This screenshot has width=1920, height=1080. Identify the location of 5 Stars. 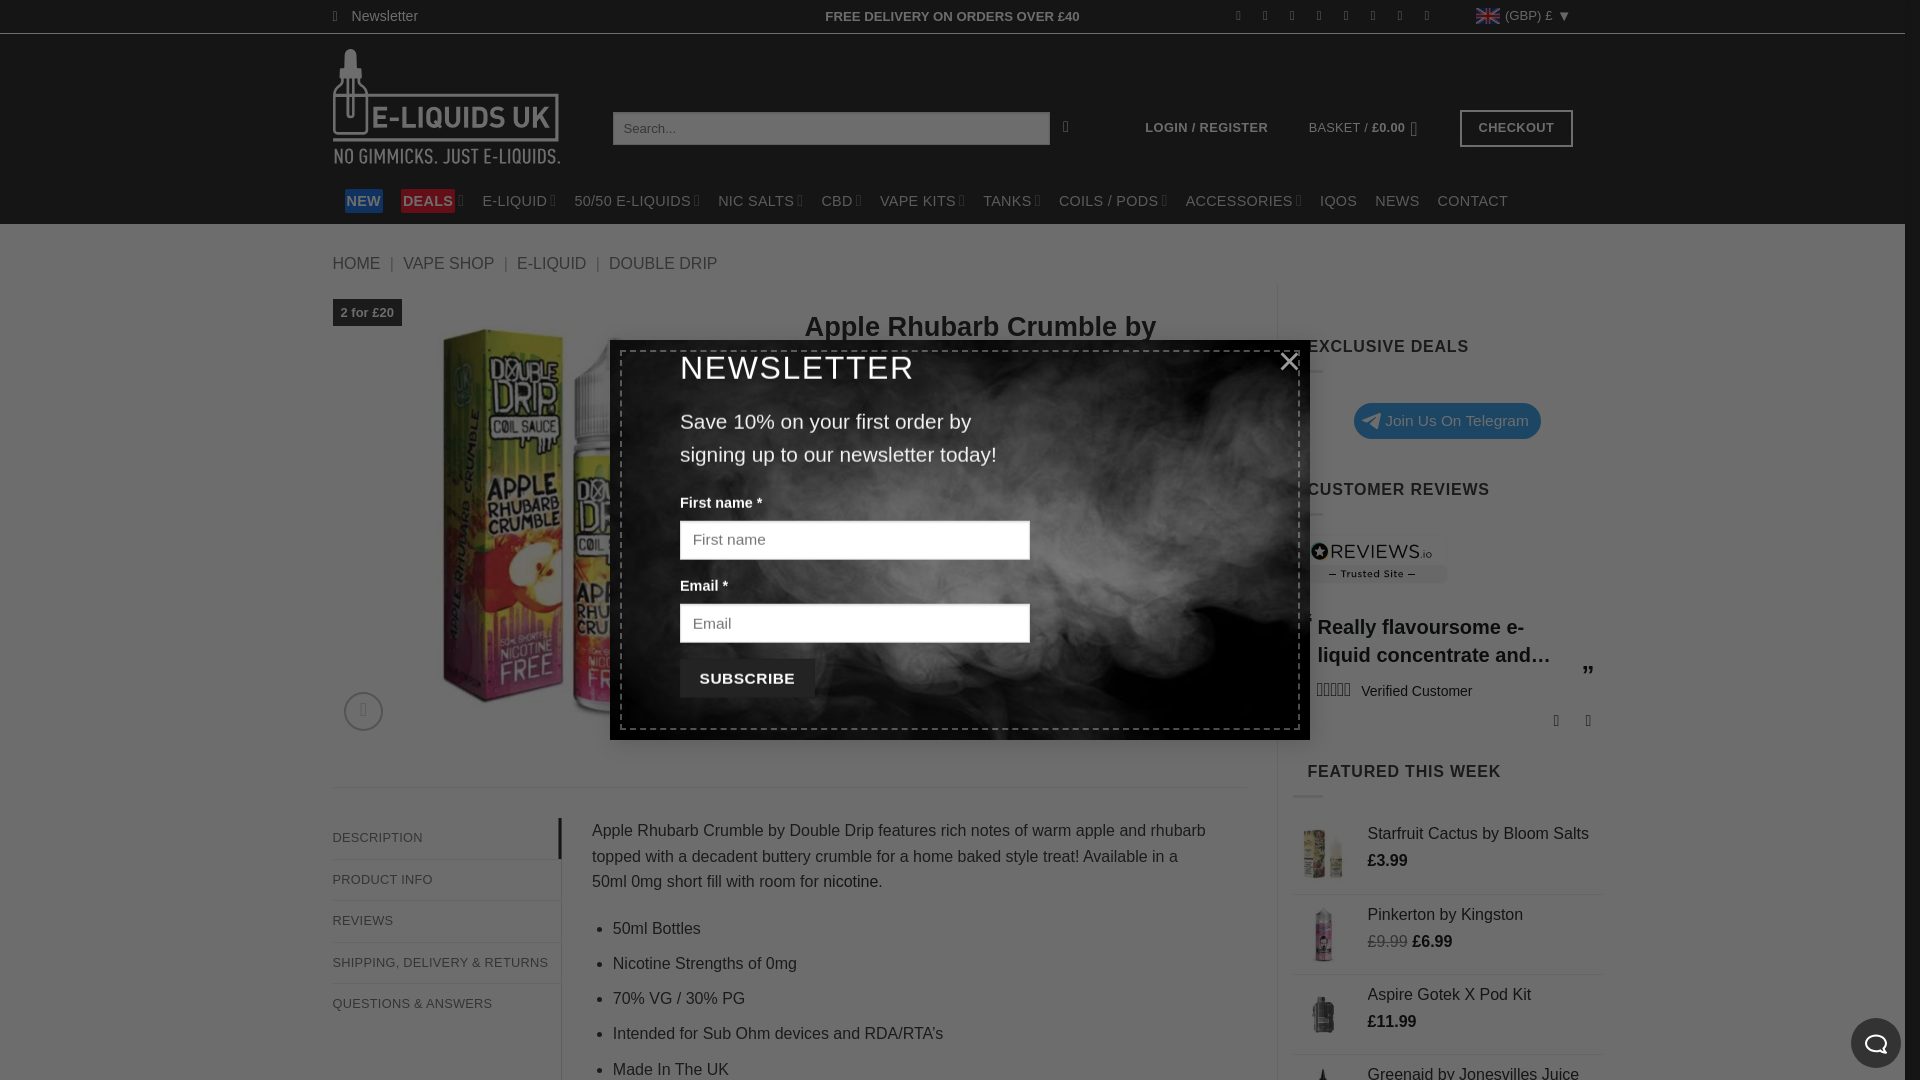
(1638, 689).